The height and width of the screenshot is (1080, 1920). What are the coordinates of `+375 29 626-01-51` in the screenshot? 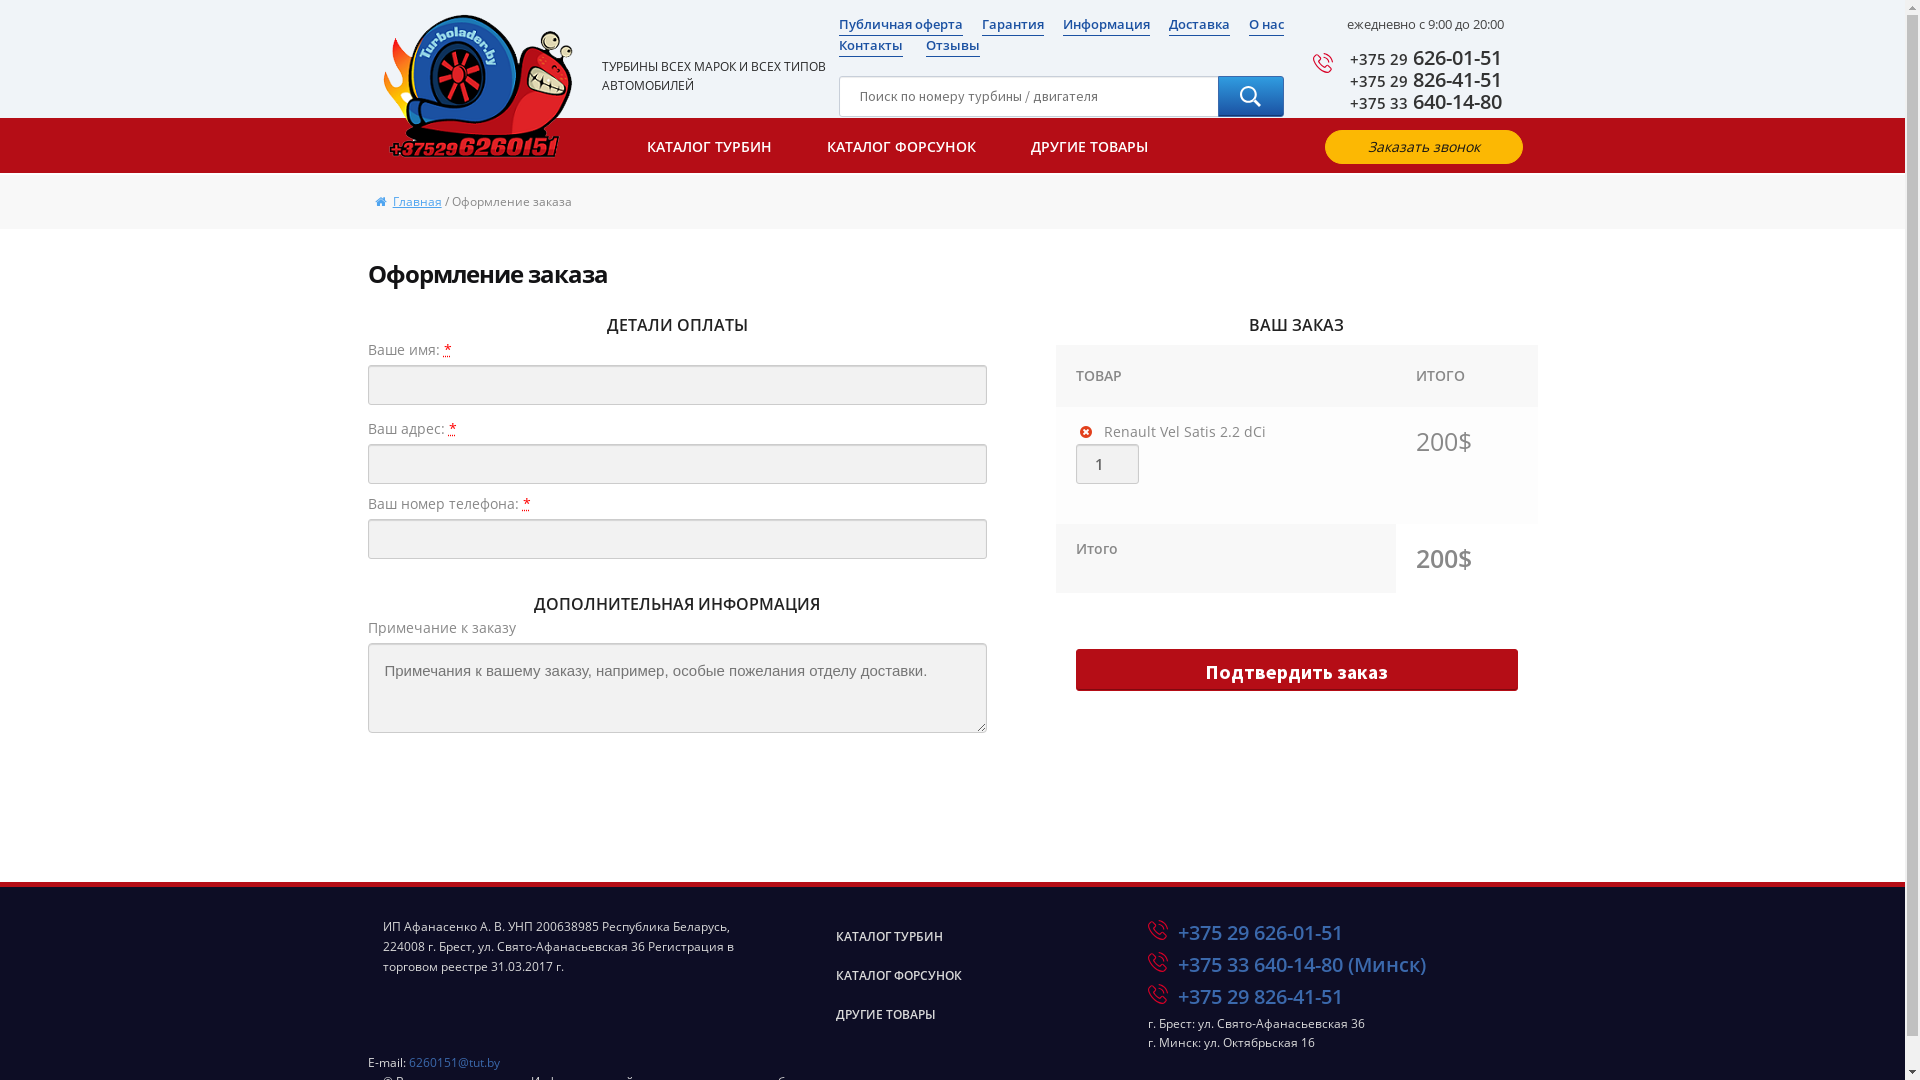 It's located at (1426, 58).